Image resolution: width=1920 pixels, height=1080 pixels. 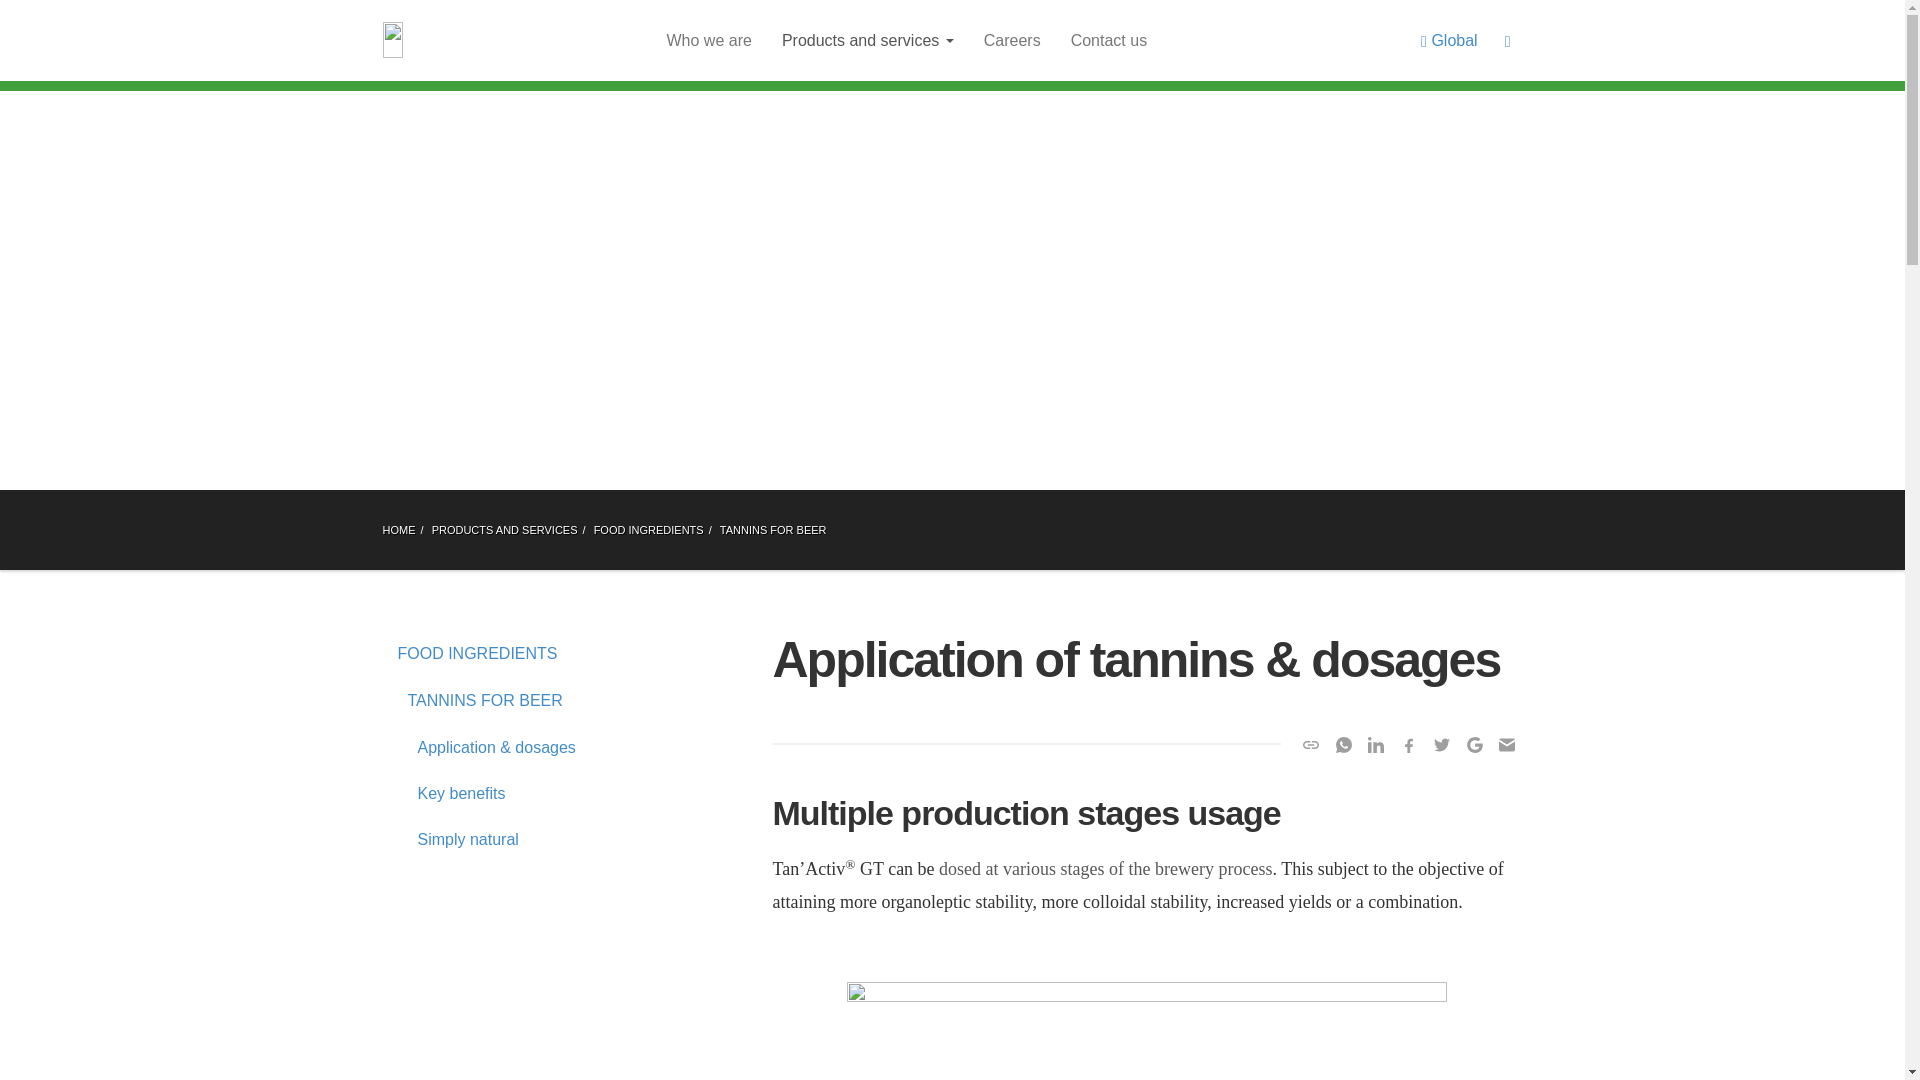 I want to click on Key benefits of tannins in beers, so click(x=514, y=794).